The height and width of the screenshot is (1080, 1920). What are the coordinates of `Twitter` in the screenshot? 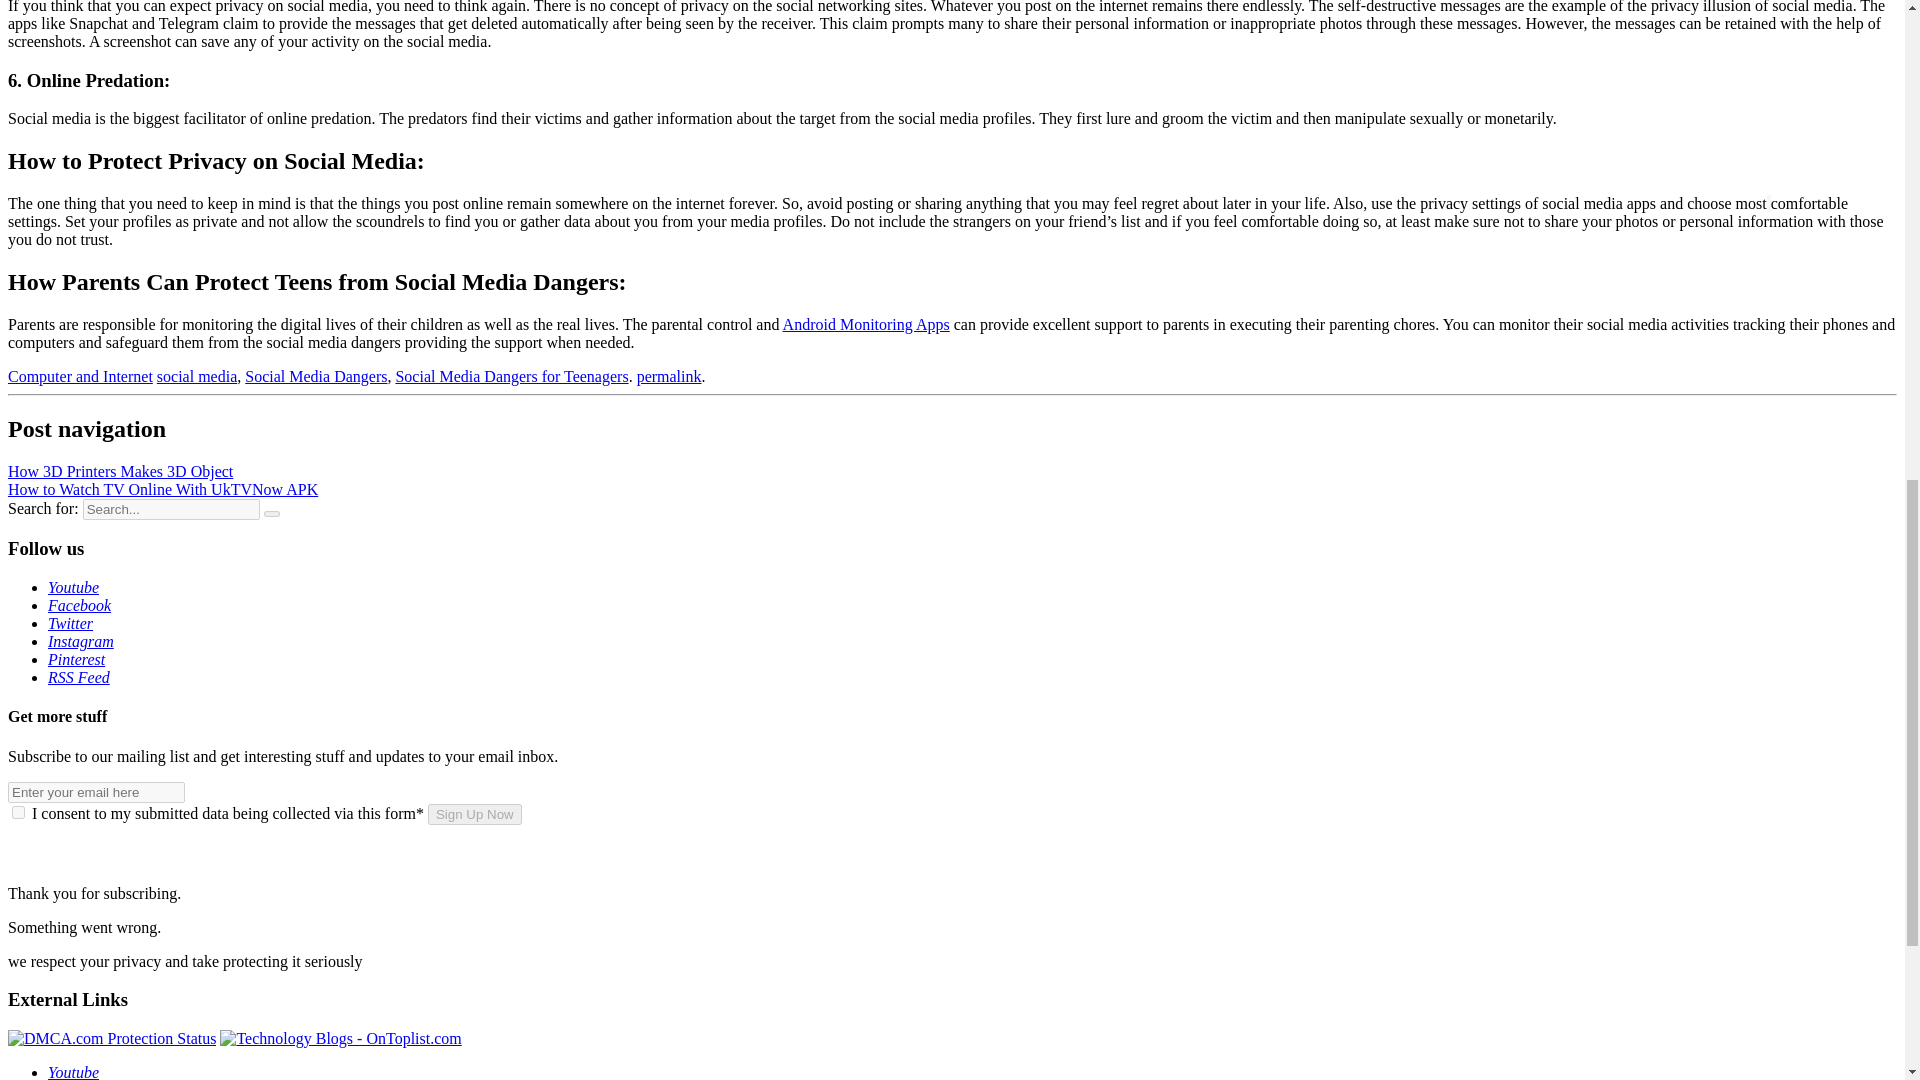 It's located at (70, 622).